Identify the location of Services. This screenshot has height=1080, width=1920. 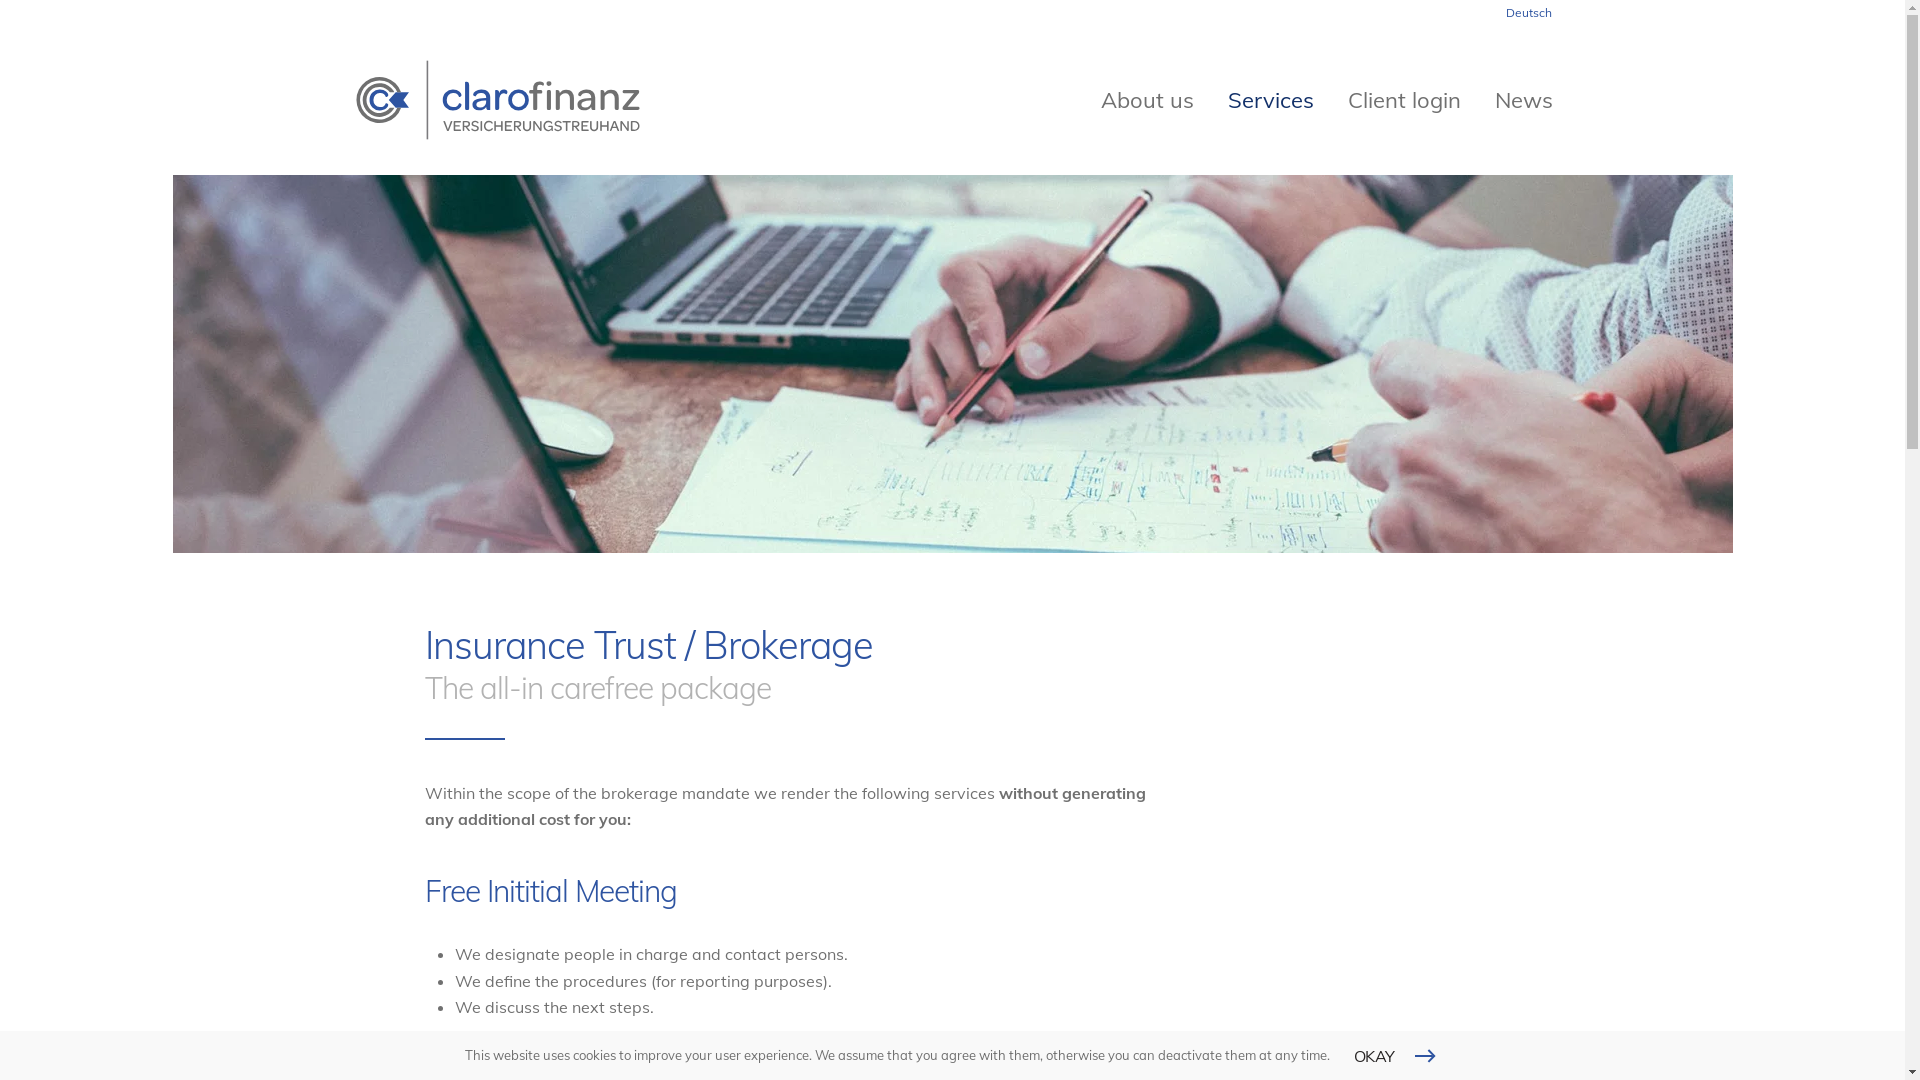
(1271, 100).